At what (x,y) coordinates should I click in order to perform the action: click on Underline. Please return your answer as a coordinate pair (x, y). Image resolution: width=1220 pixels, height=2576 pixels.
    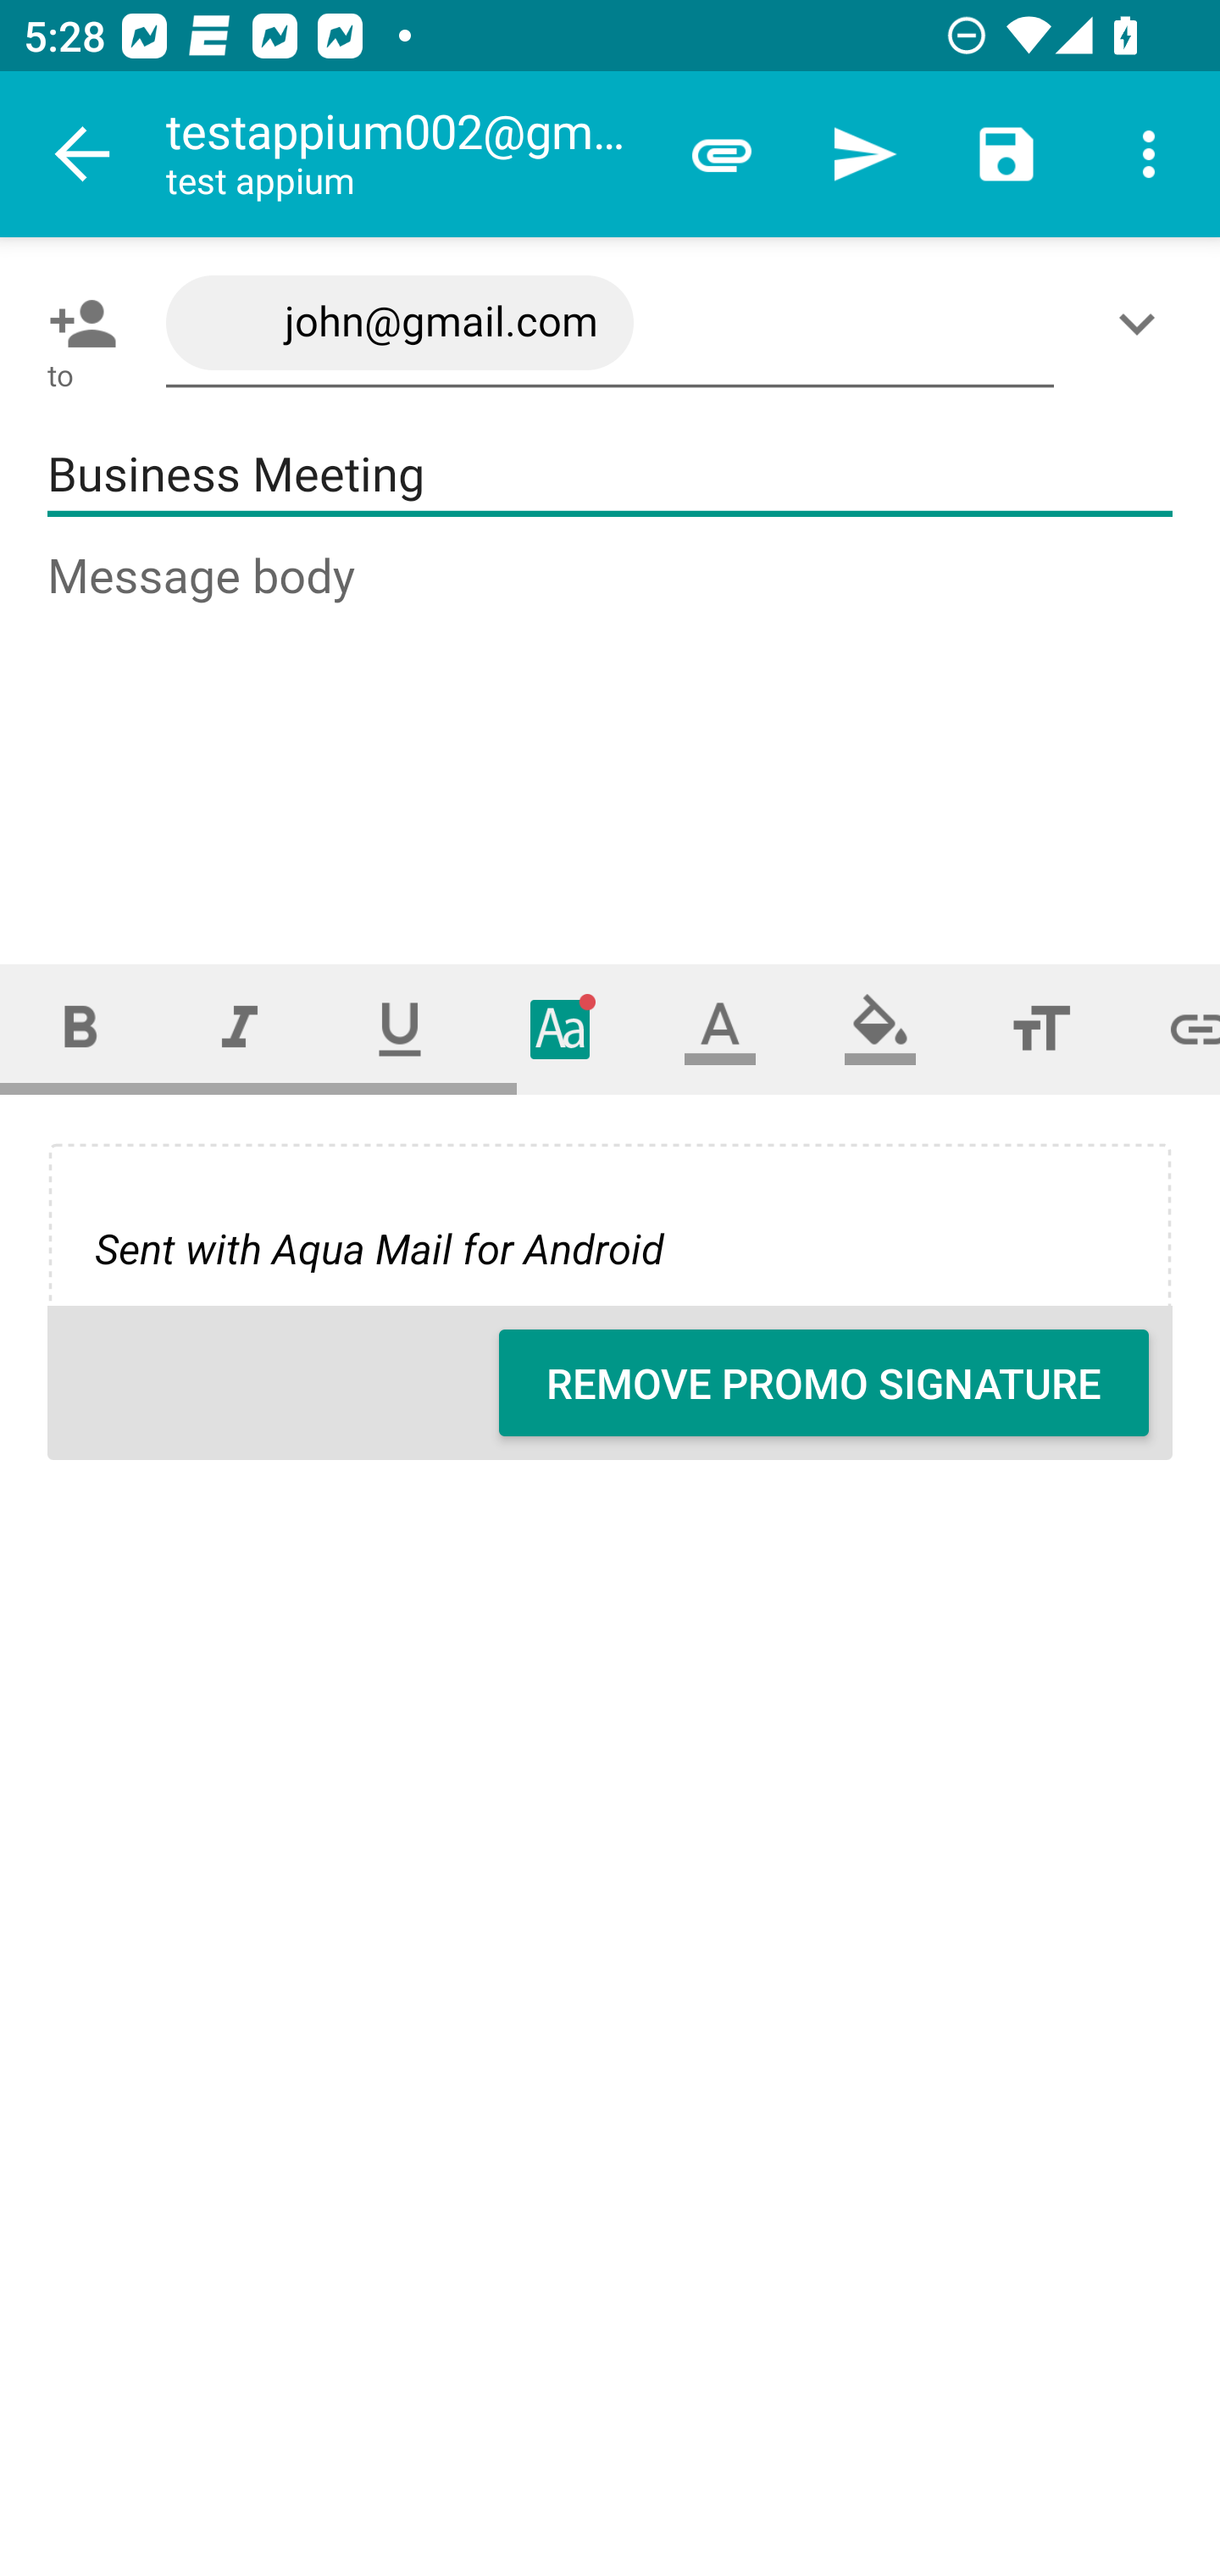
    Looking at the image, I should click on (400, 1029).